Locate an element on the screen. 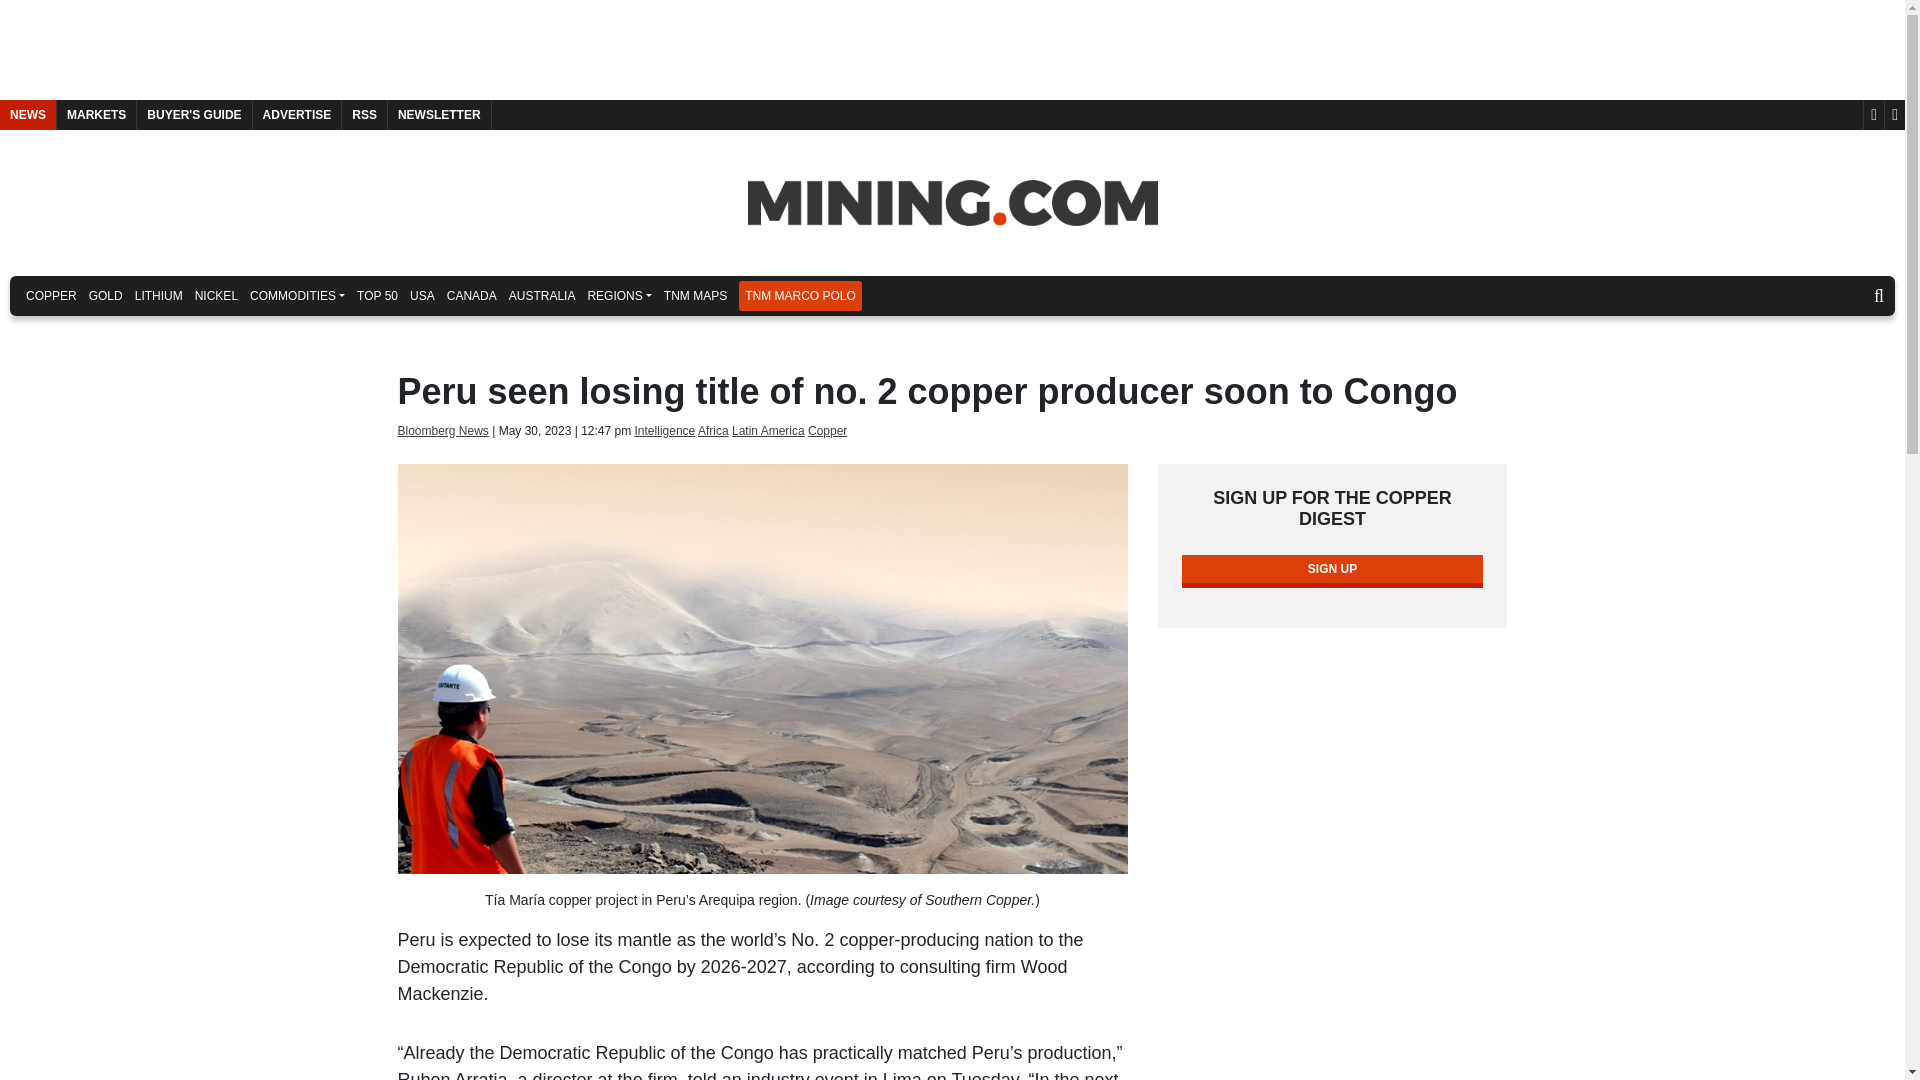  RSS is located at coordinates (364, 114).